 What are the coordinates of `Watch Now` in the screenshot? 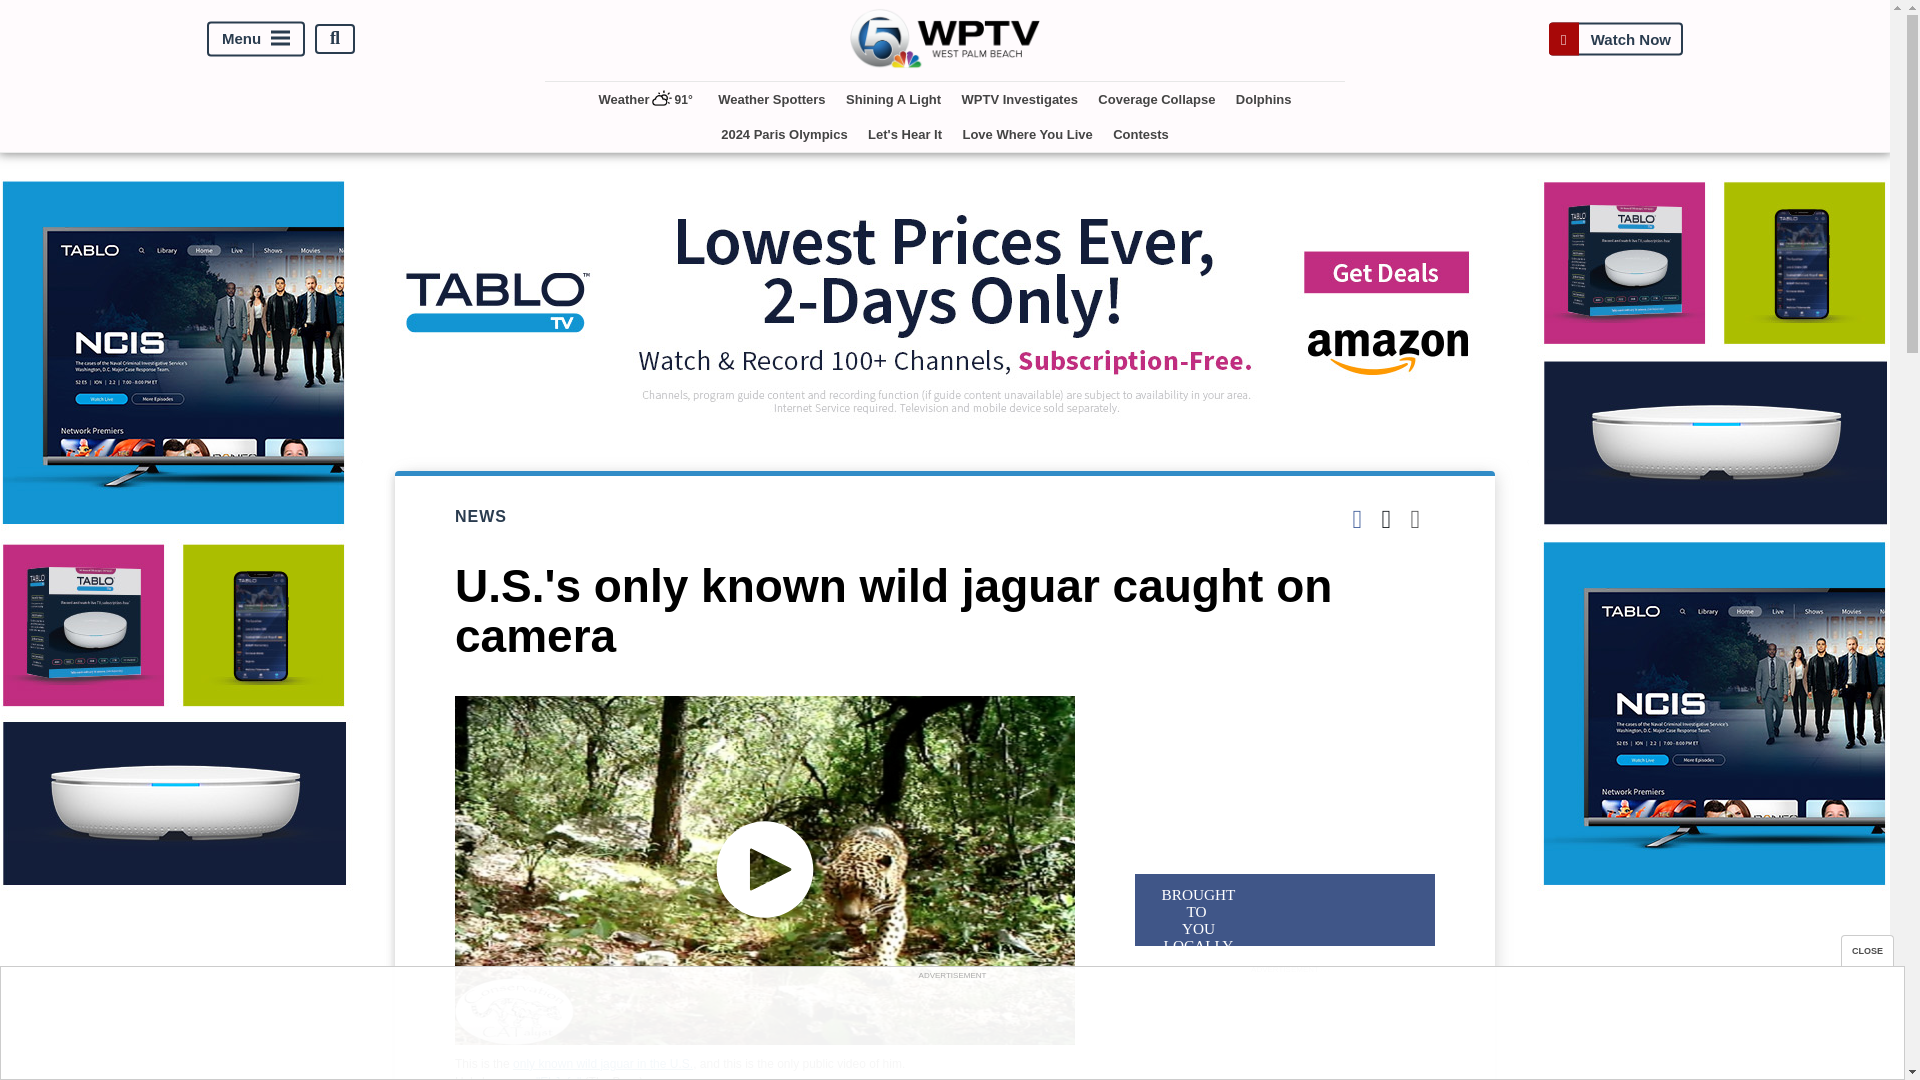 It's located at (1615, 38).